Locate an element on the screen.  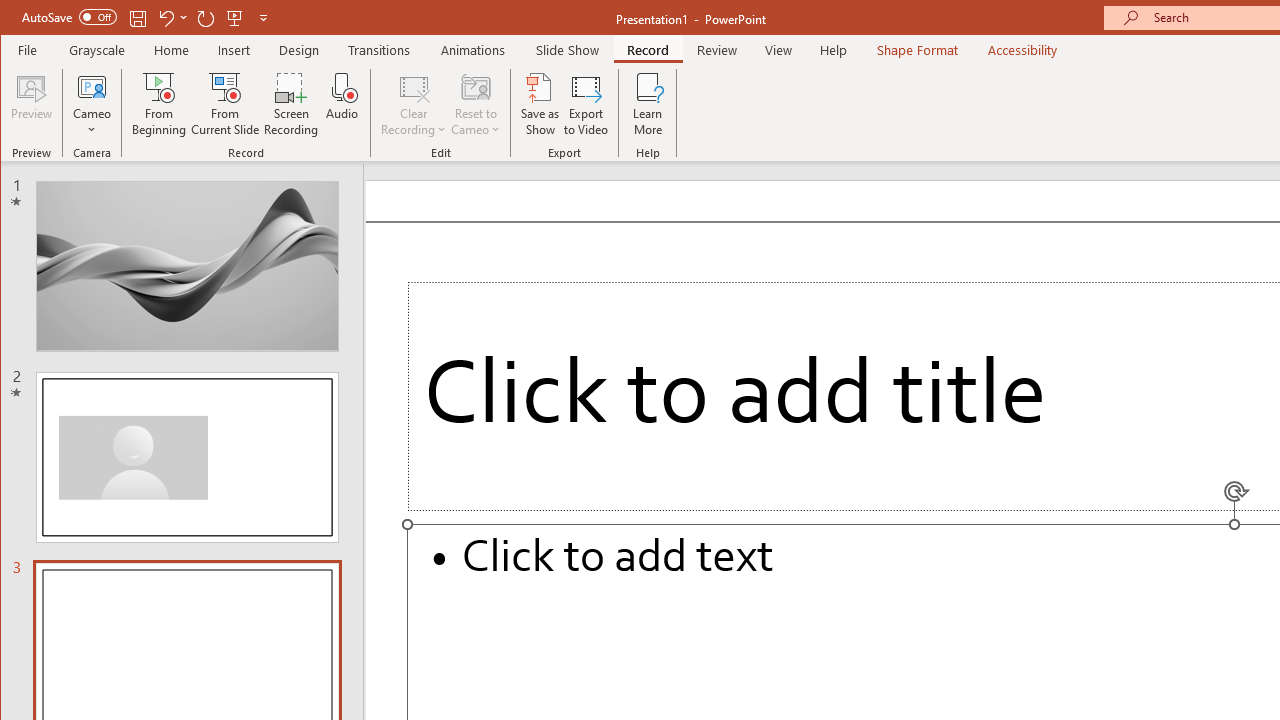
Quick Access Toolbar is located at coordinates (146, 18).